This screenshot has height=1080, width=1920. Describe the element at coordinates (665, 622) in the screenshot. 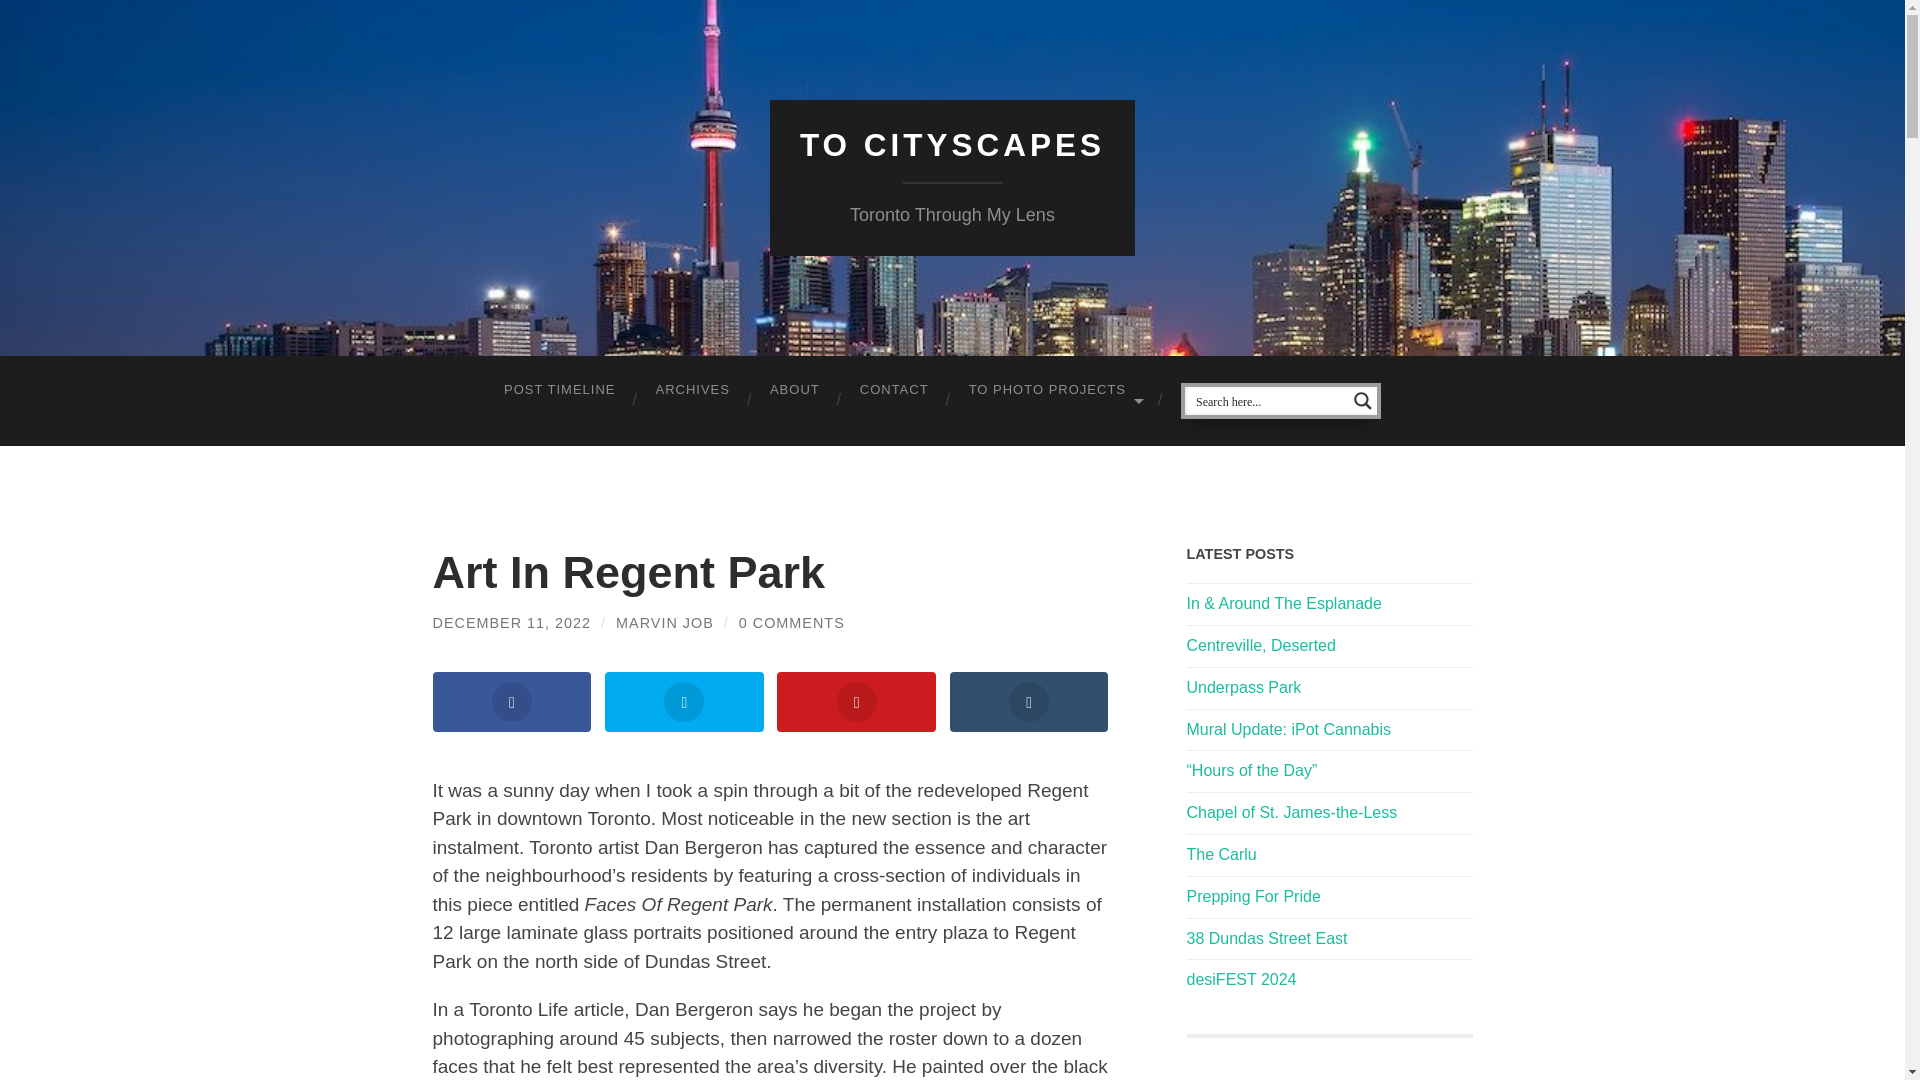

I see `MARVIN JOB` at that location.